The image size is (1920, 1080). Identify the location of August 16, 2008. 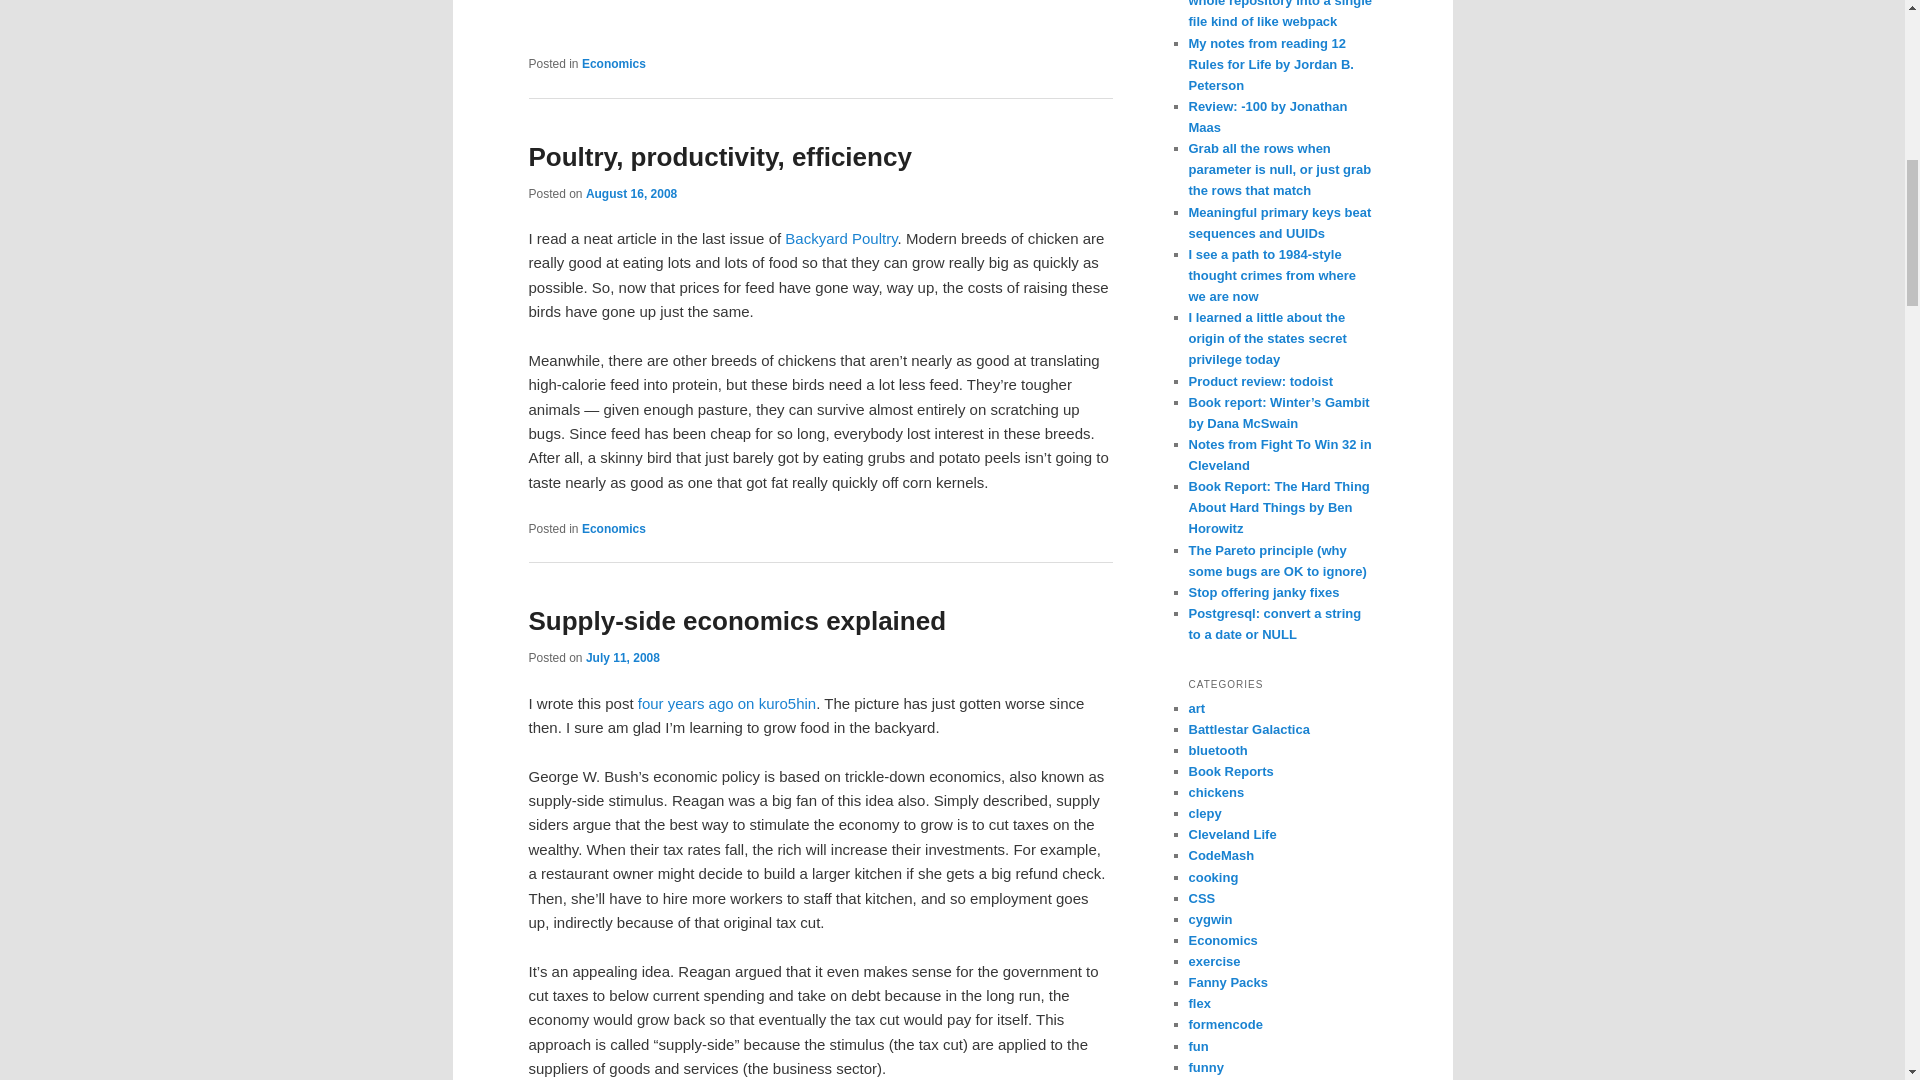
(631, 193).